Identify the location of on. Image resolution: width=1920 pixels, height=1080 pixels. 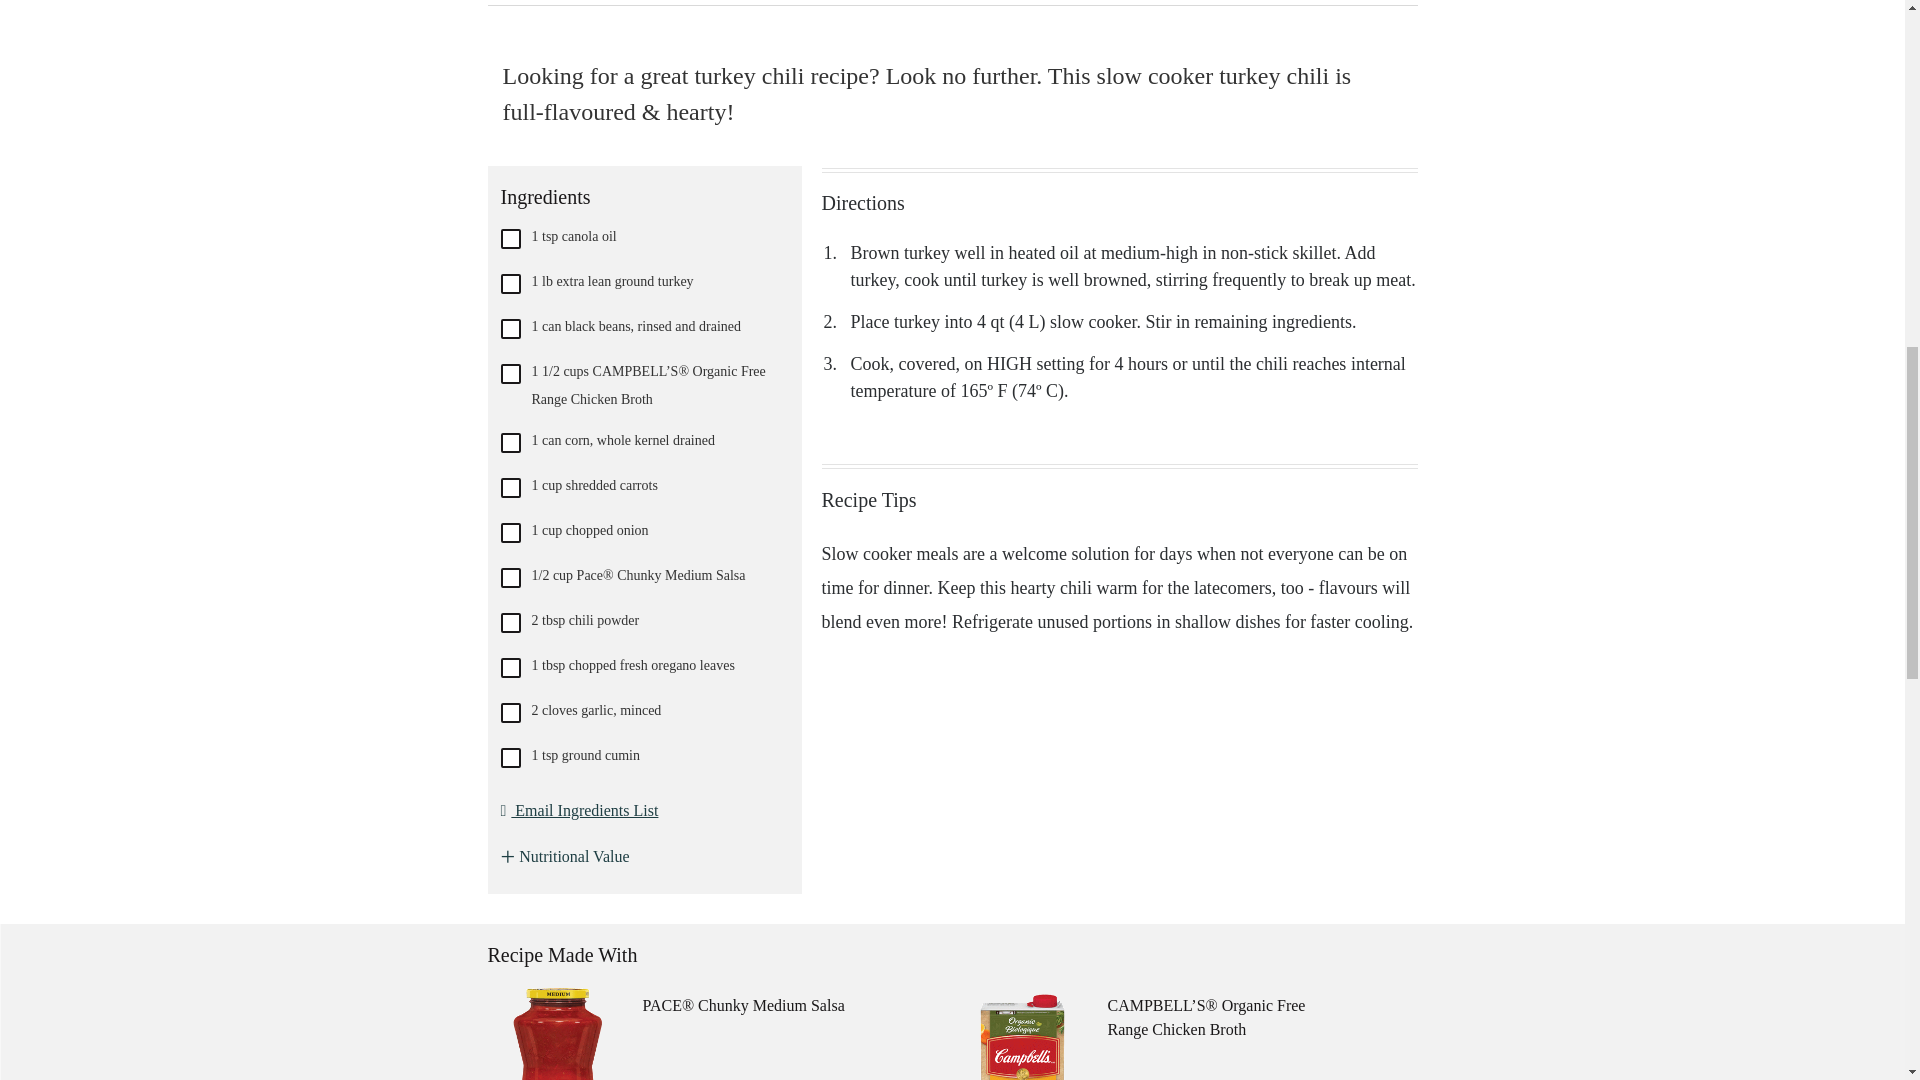
(510, 328).